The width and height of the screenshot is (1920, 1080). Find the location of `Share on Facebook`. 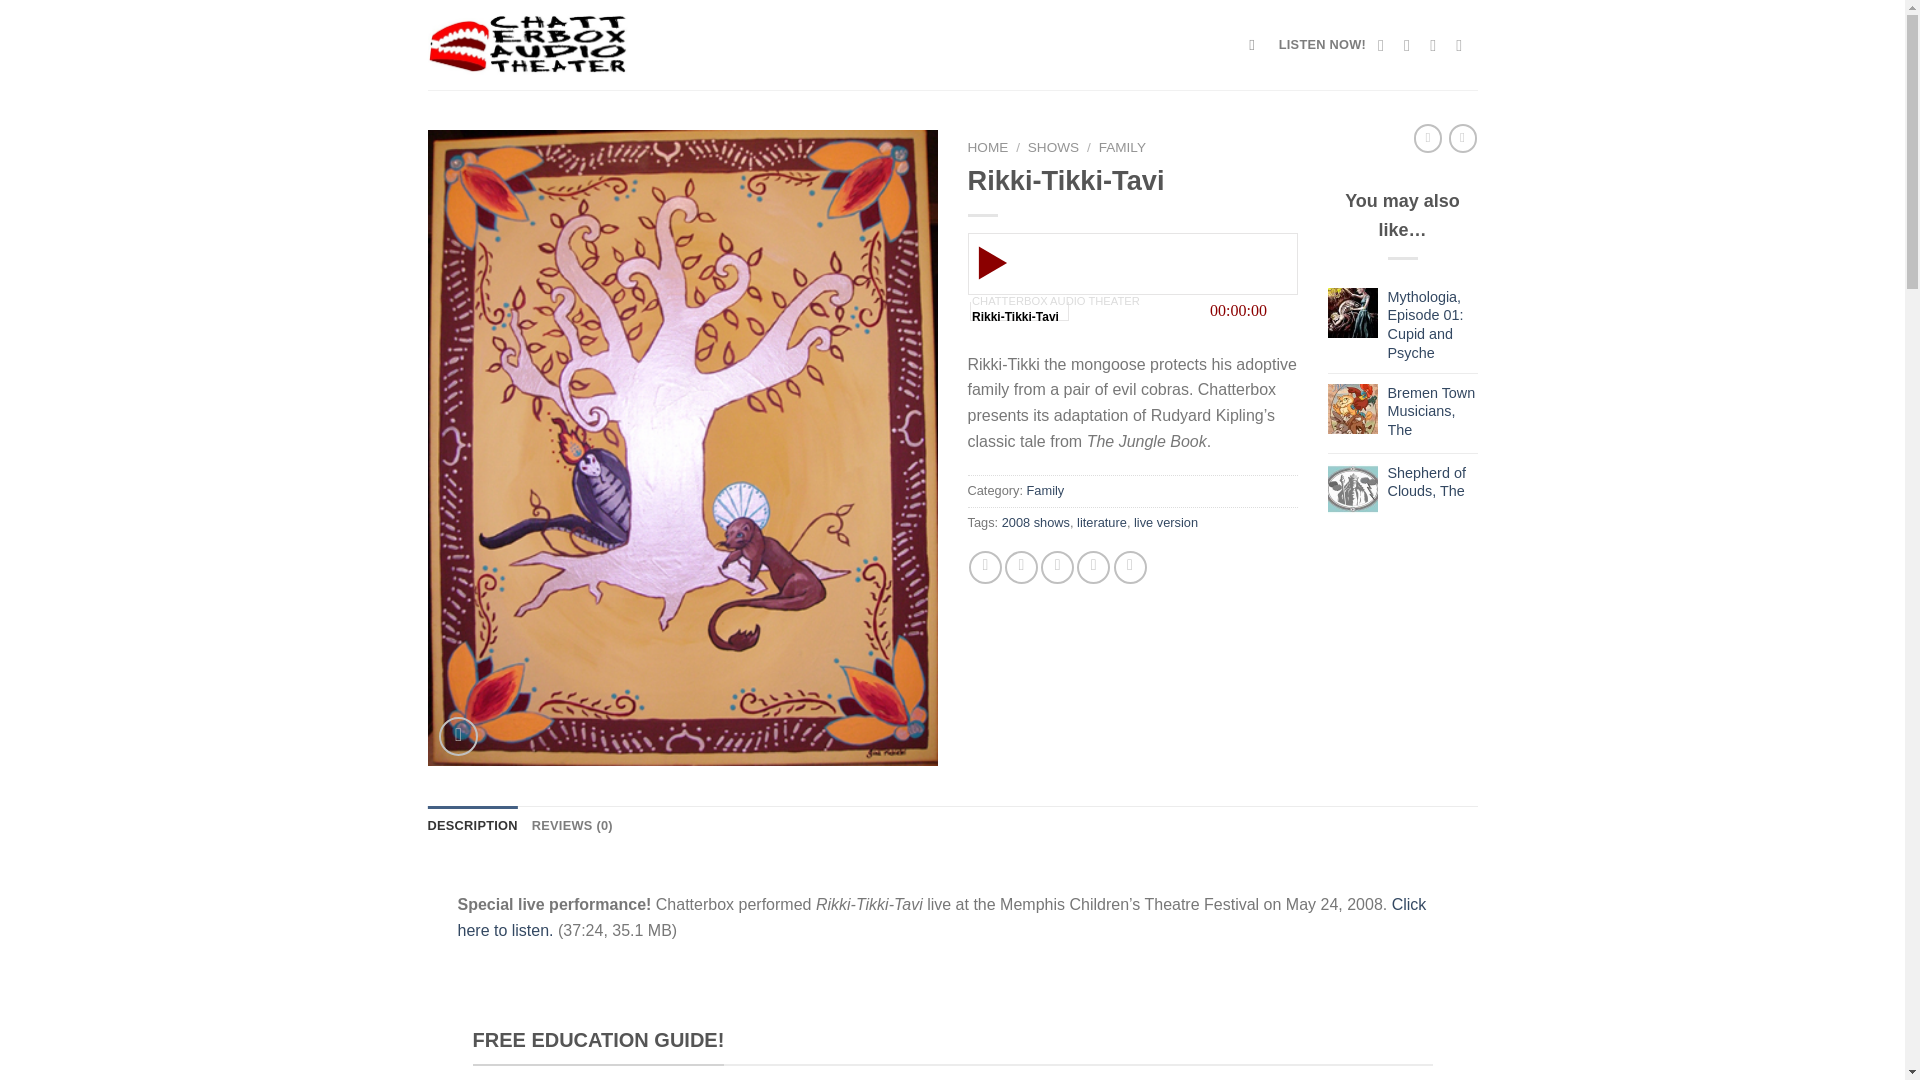

Share on Facebook is located at coordinates (986, 567).